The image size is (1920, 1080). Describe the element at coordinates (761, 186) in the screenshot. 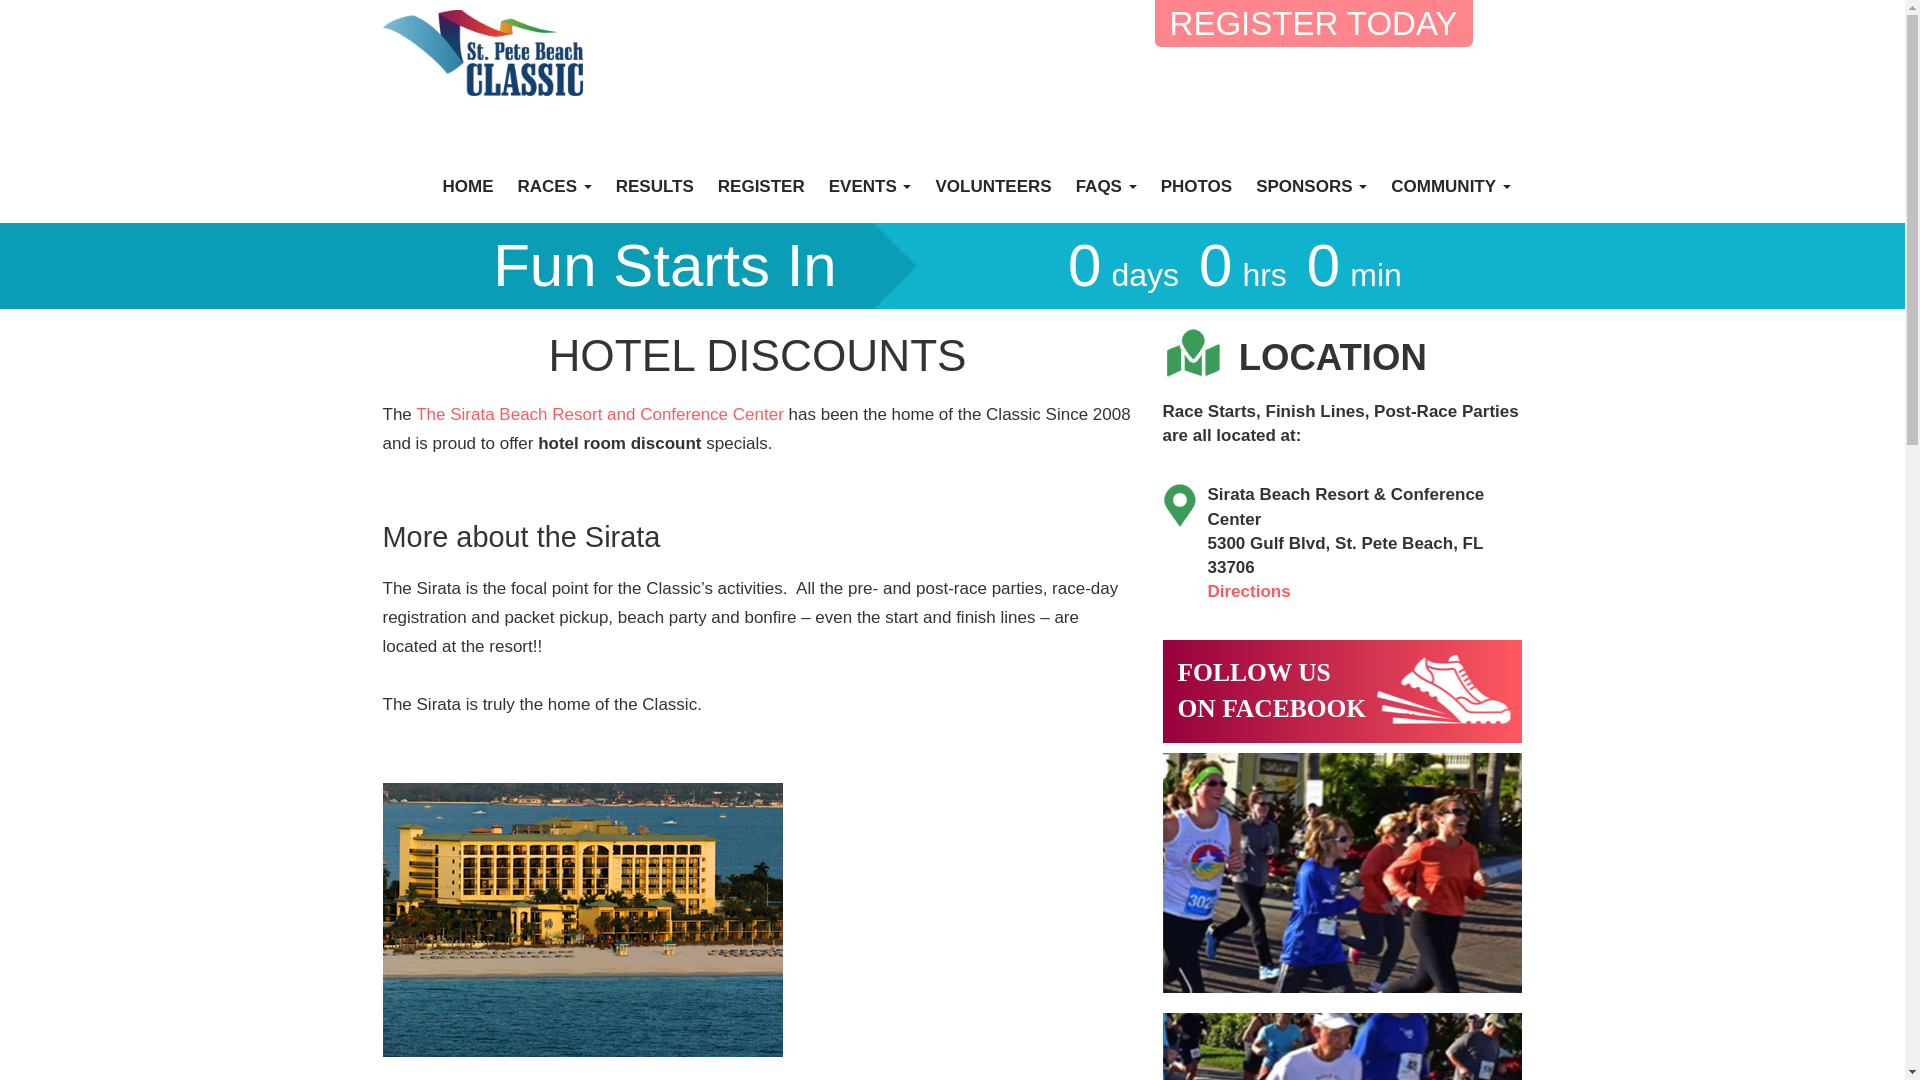

I see `REGISTER` at that location.